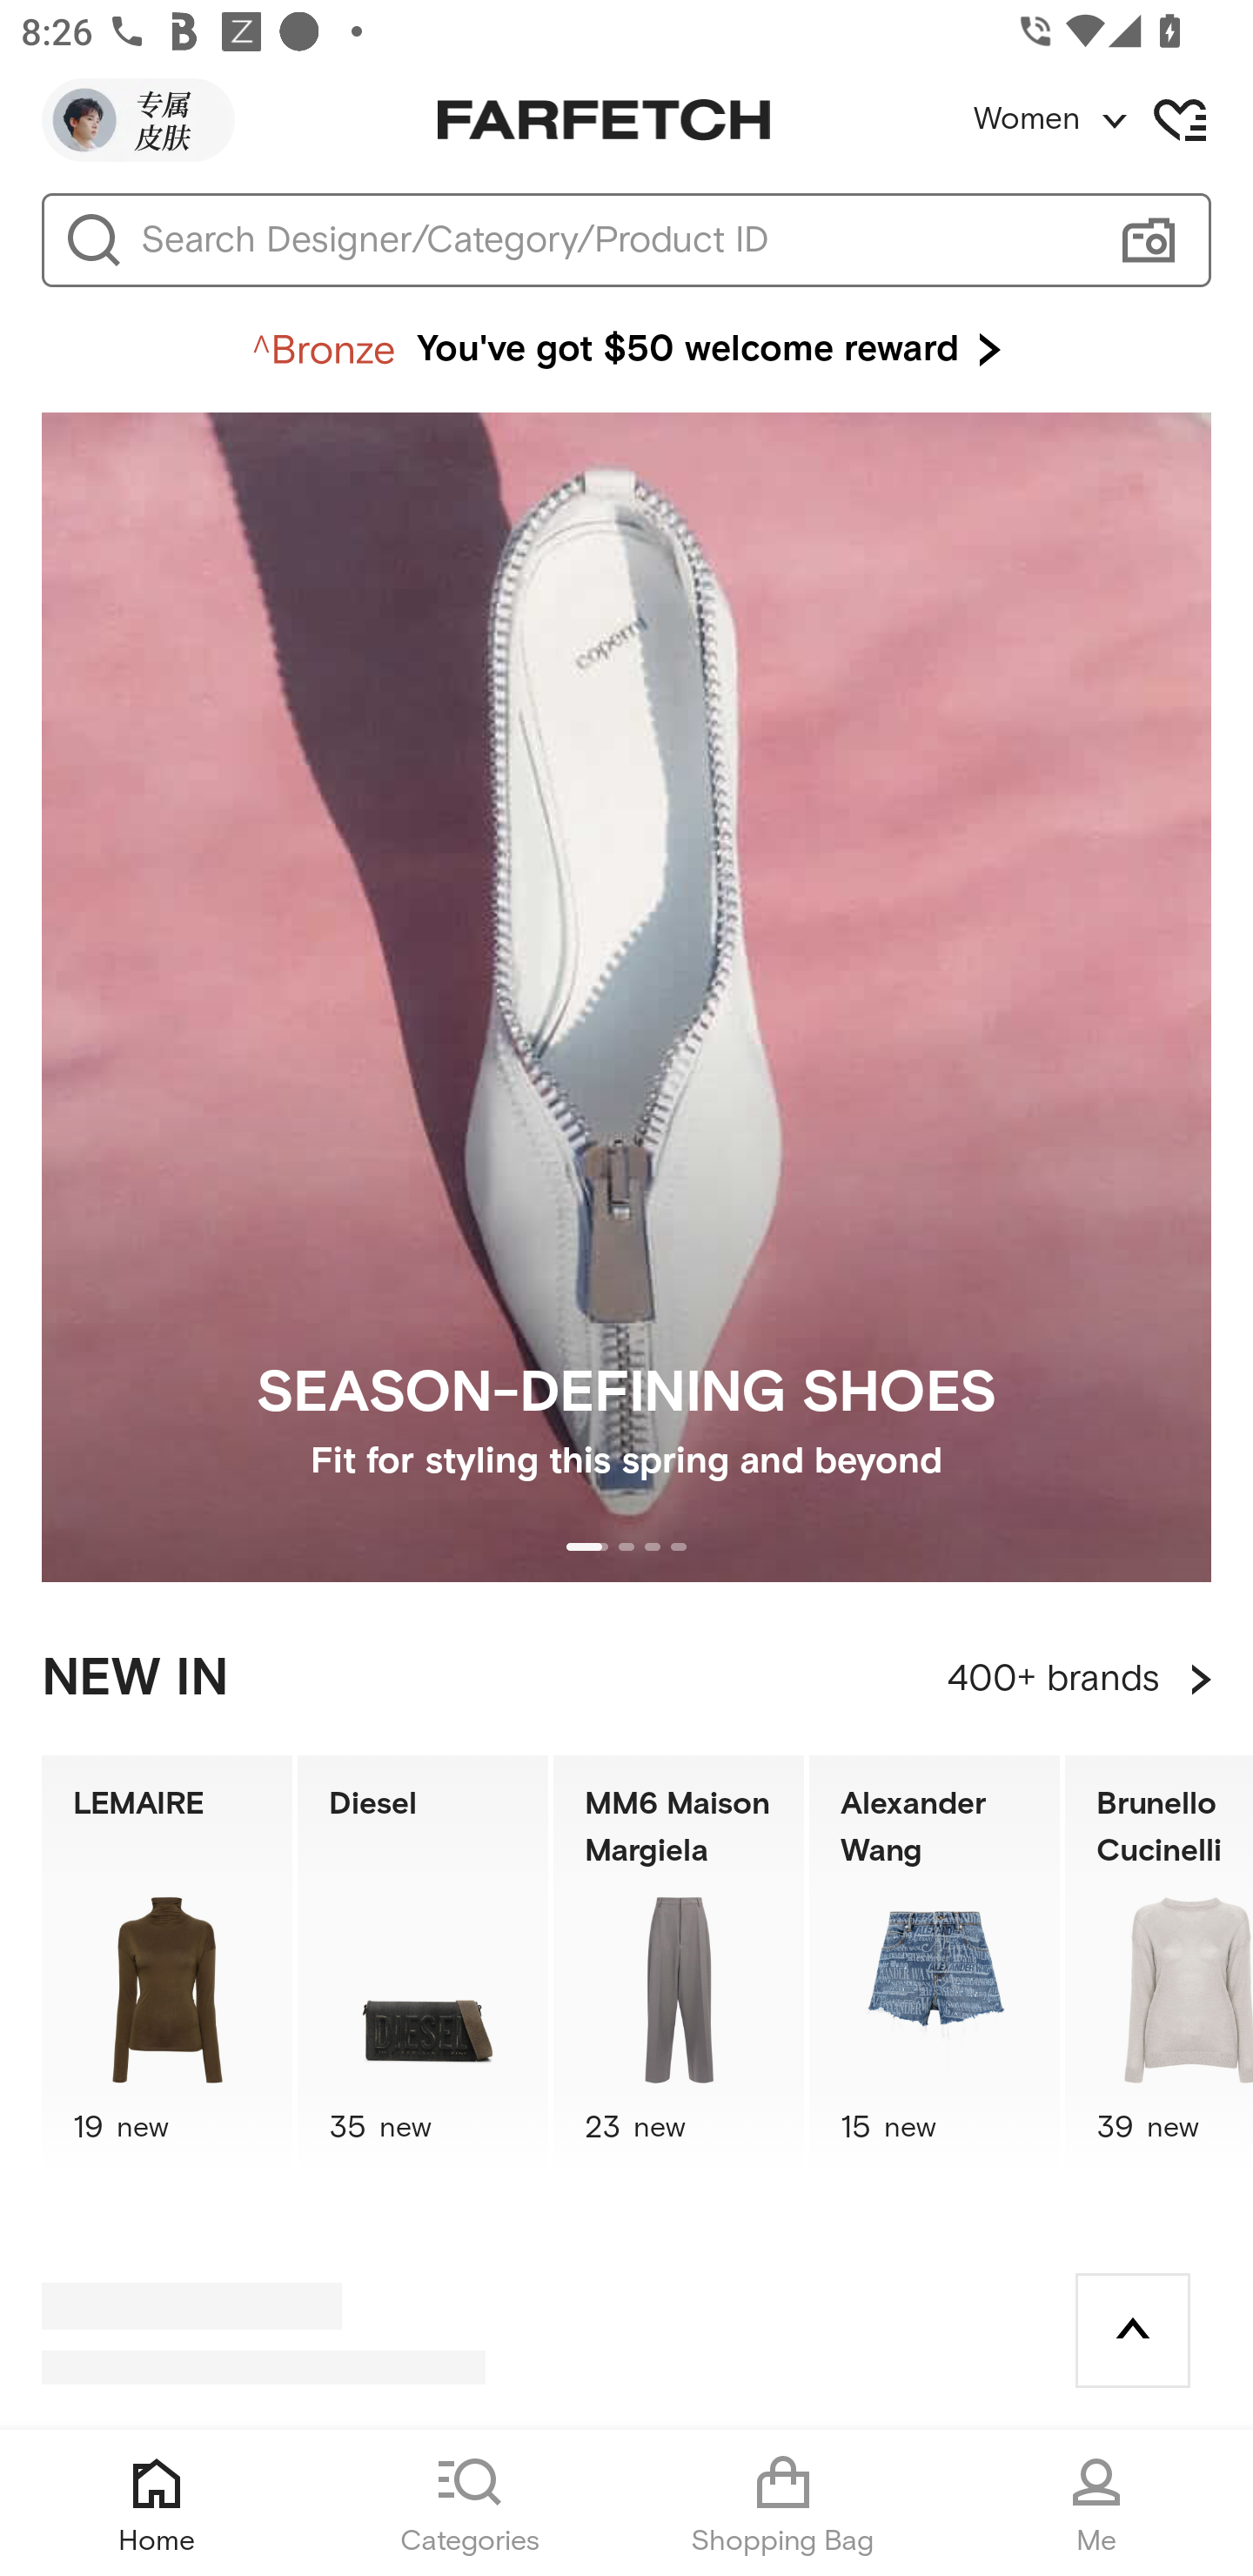  Describe the element at coordinates (1112, 120) in the screenshot. I see `Women` at that location.